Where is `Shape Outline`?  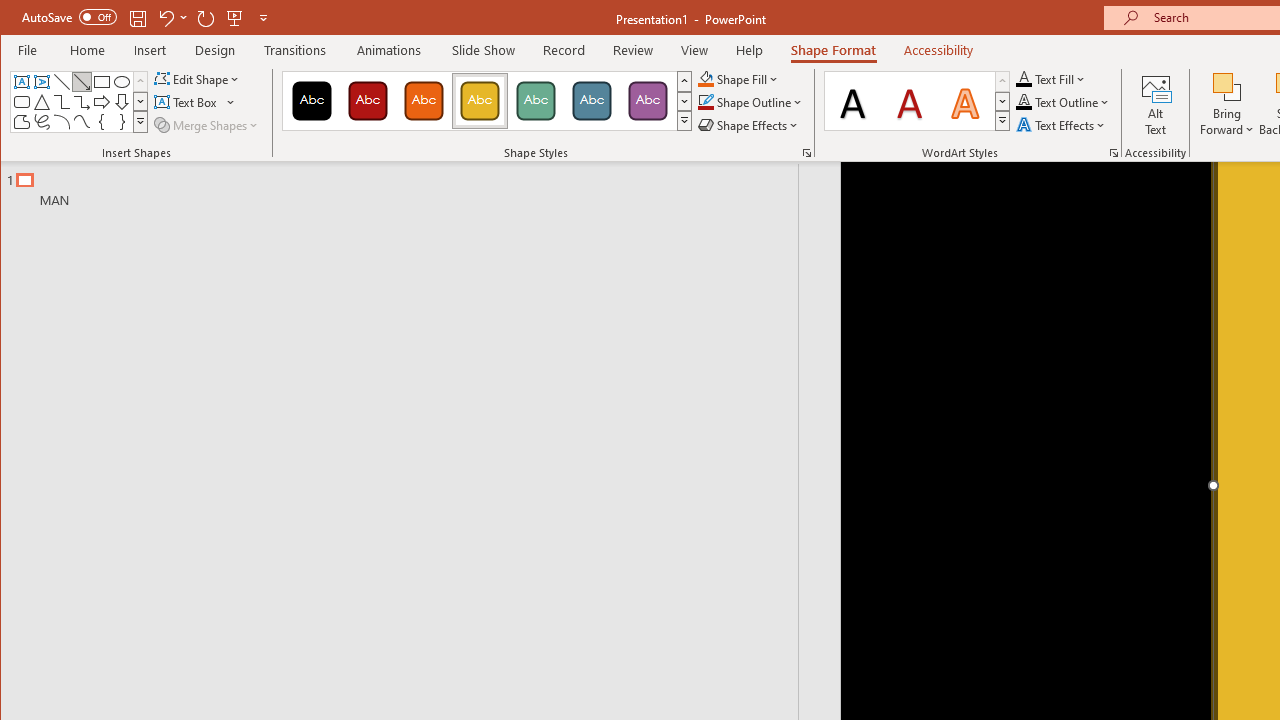 Shape Outline is located at coordinates (750, 102).